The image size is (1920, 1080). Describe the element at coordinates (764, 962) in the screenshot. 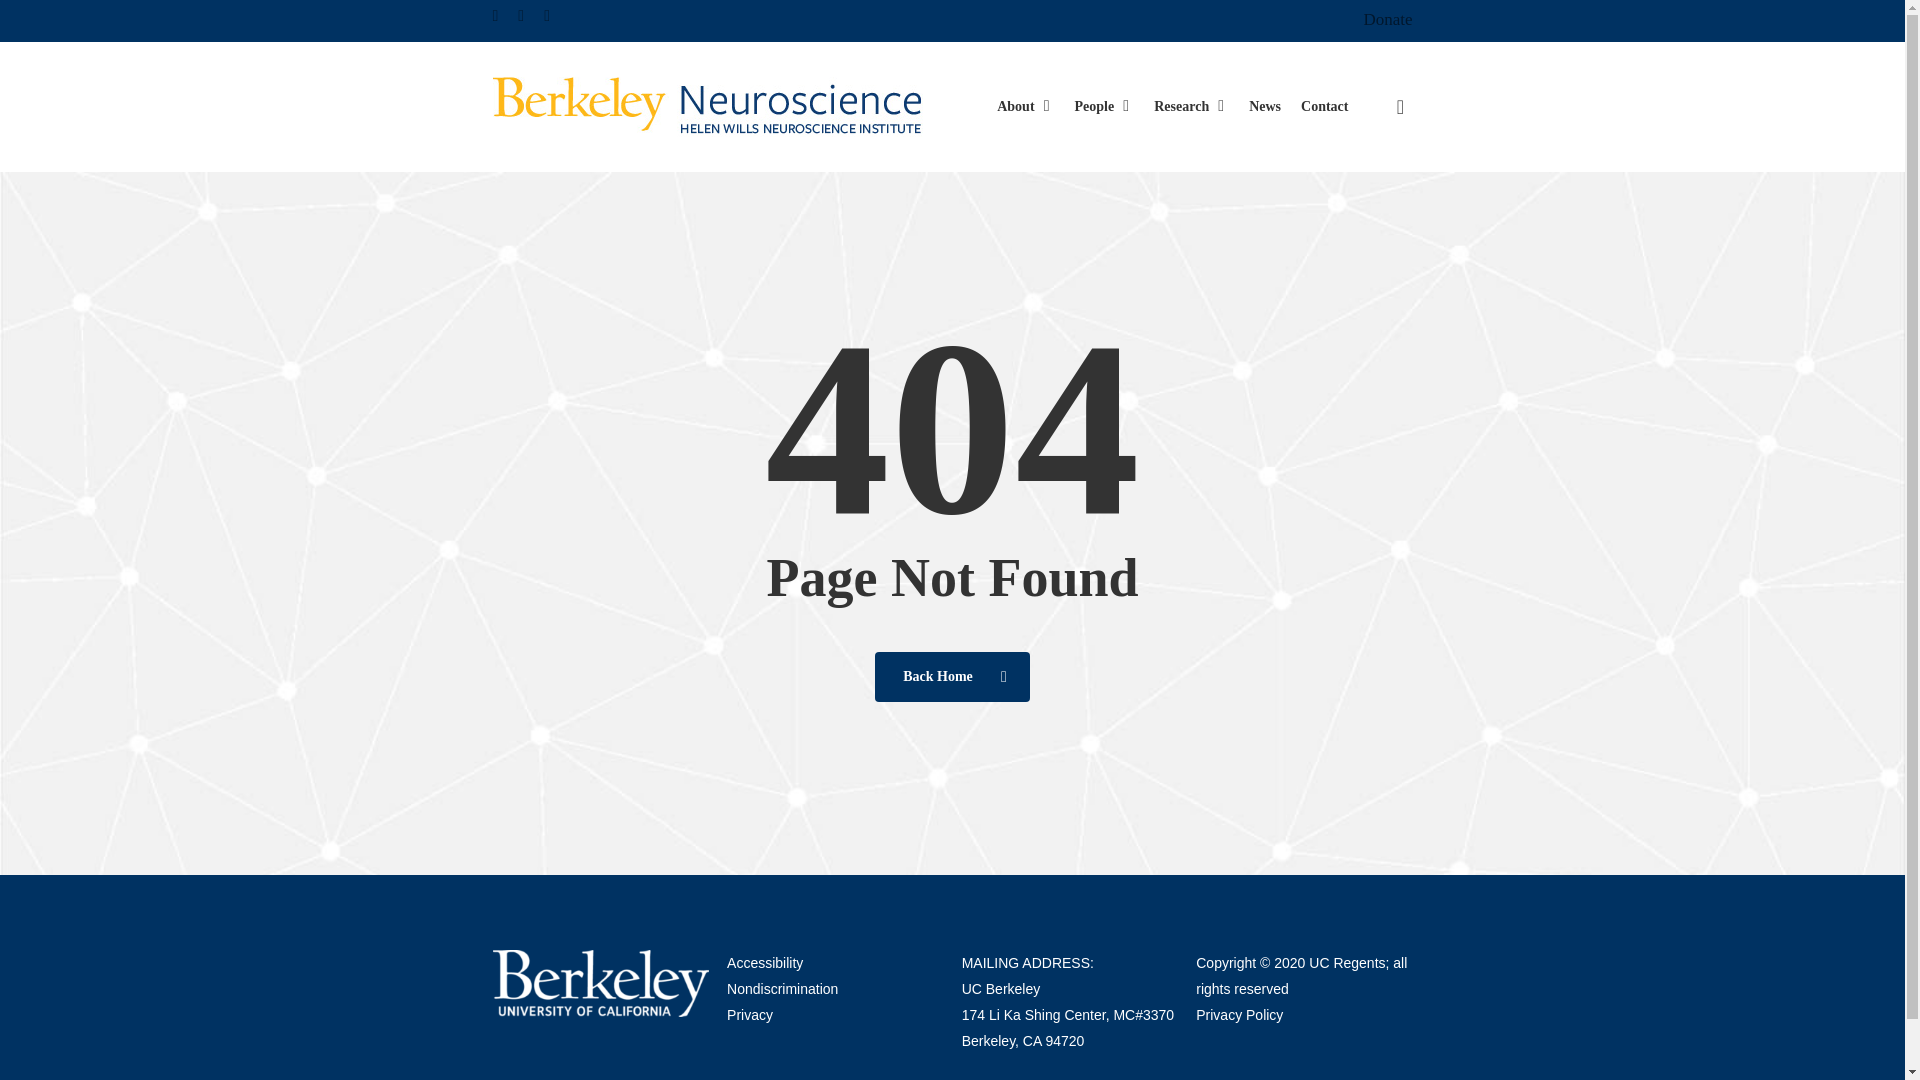

I see `Accessibility` at that location.